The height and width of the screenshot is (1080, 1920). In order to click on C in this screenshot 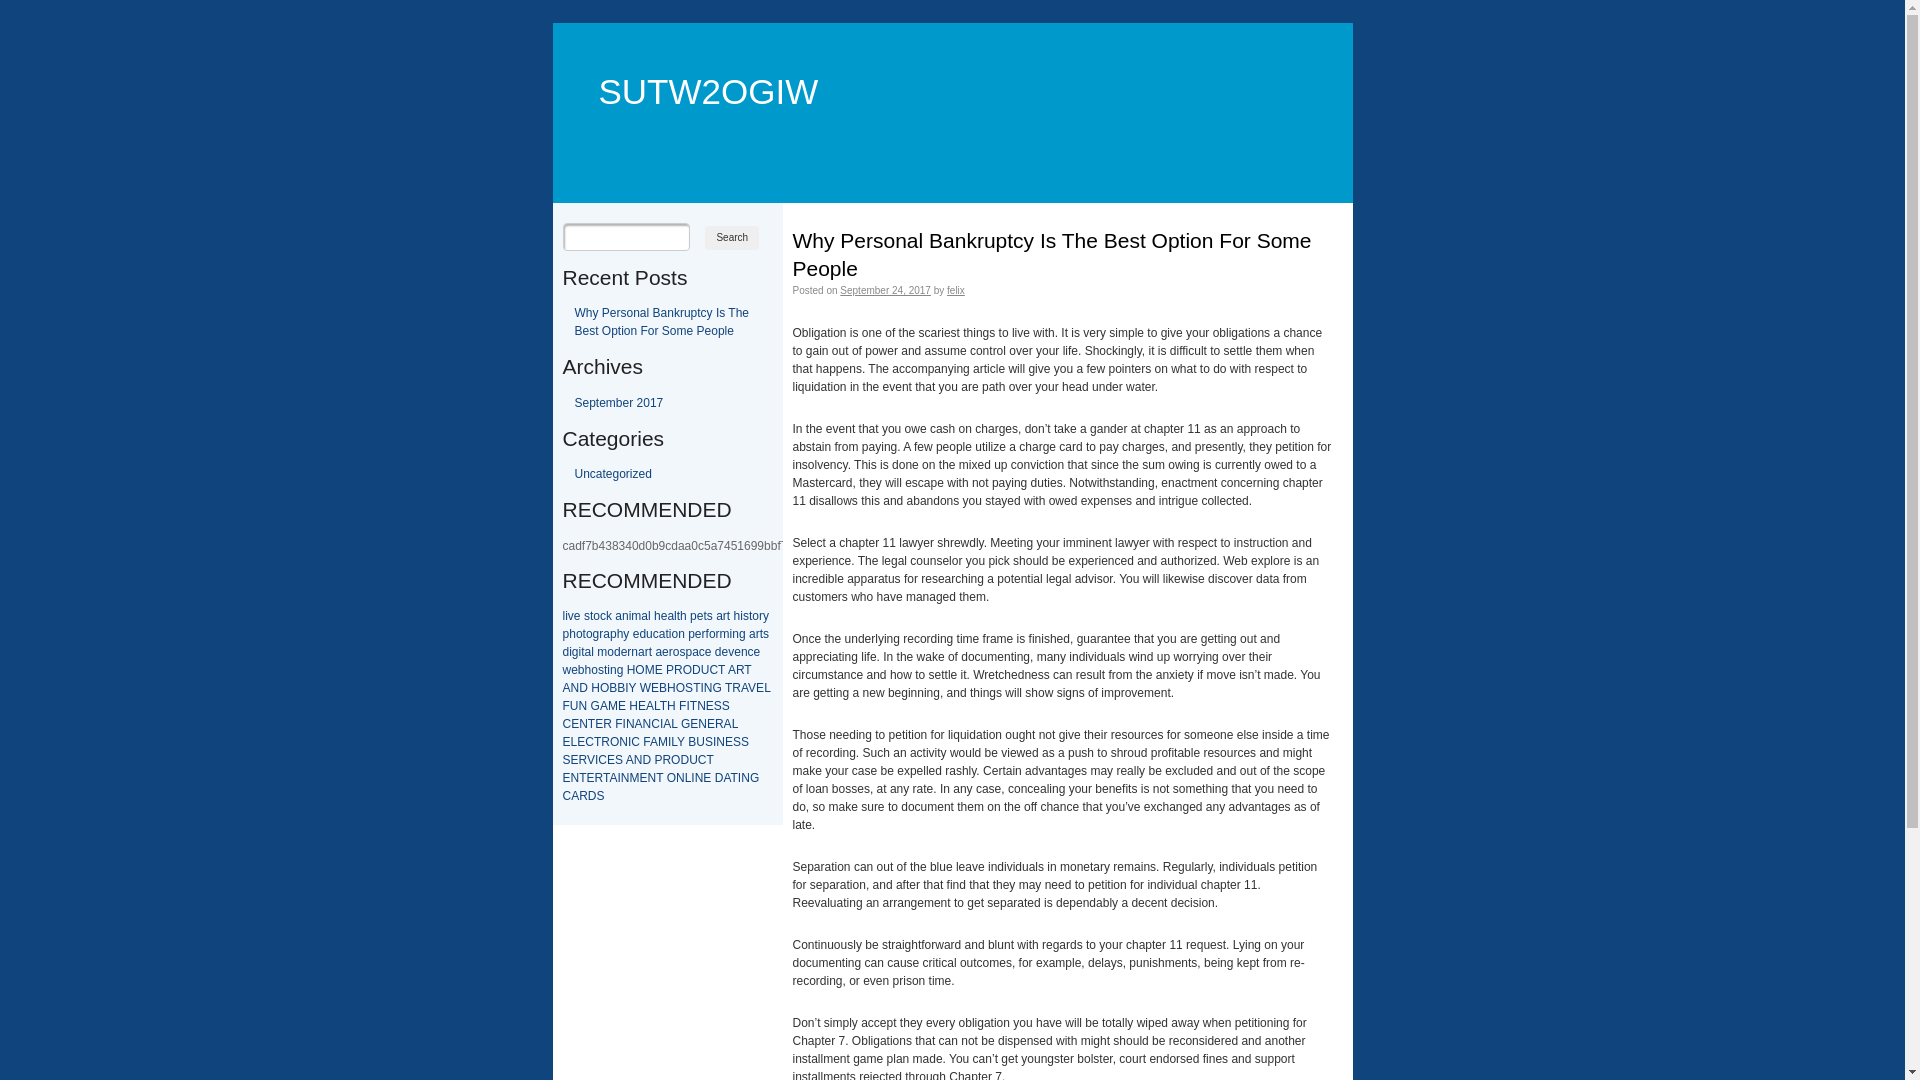, I will do `click(636, 742)`.